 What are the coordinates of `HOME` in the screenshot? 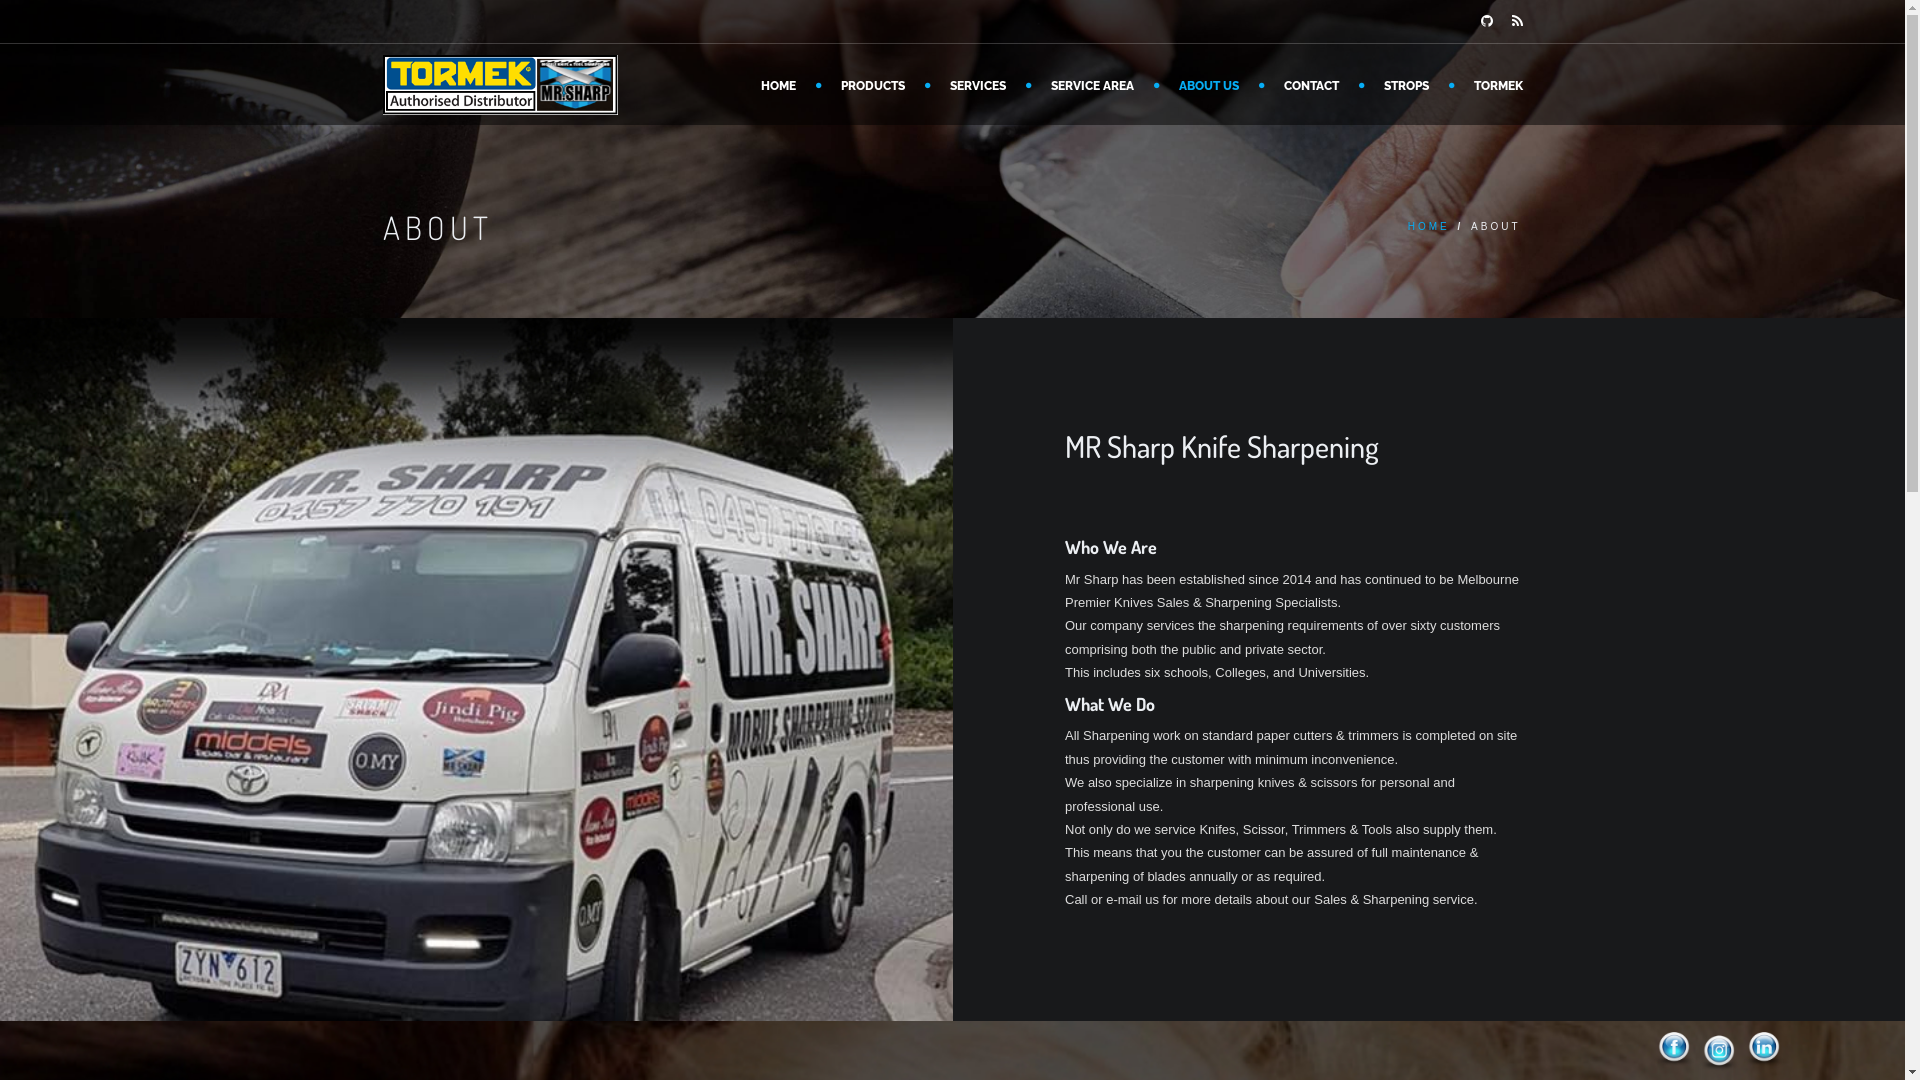 It's located at (780, 84).